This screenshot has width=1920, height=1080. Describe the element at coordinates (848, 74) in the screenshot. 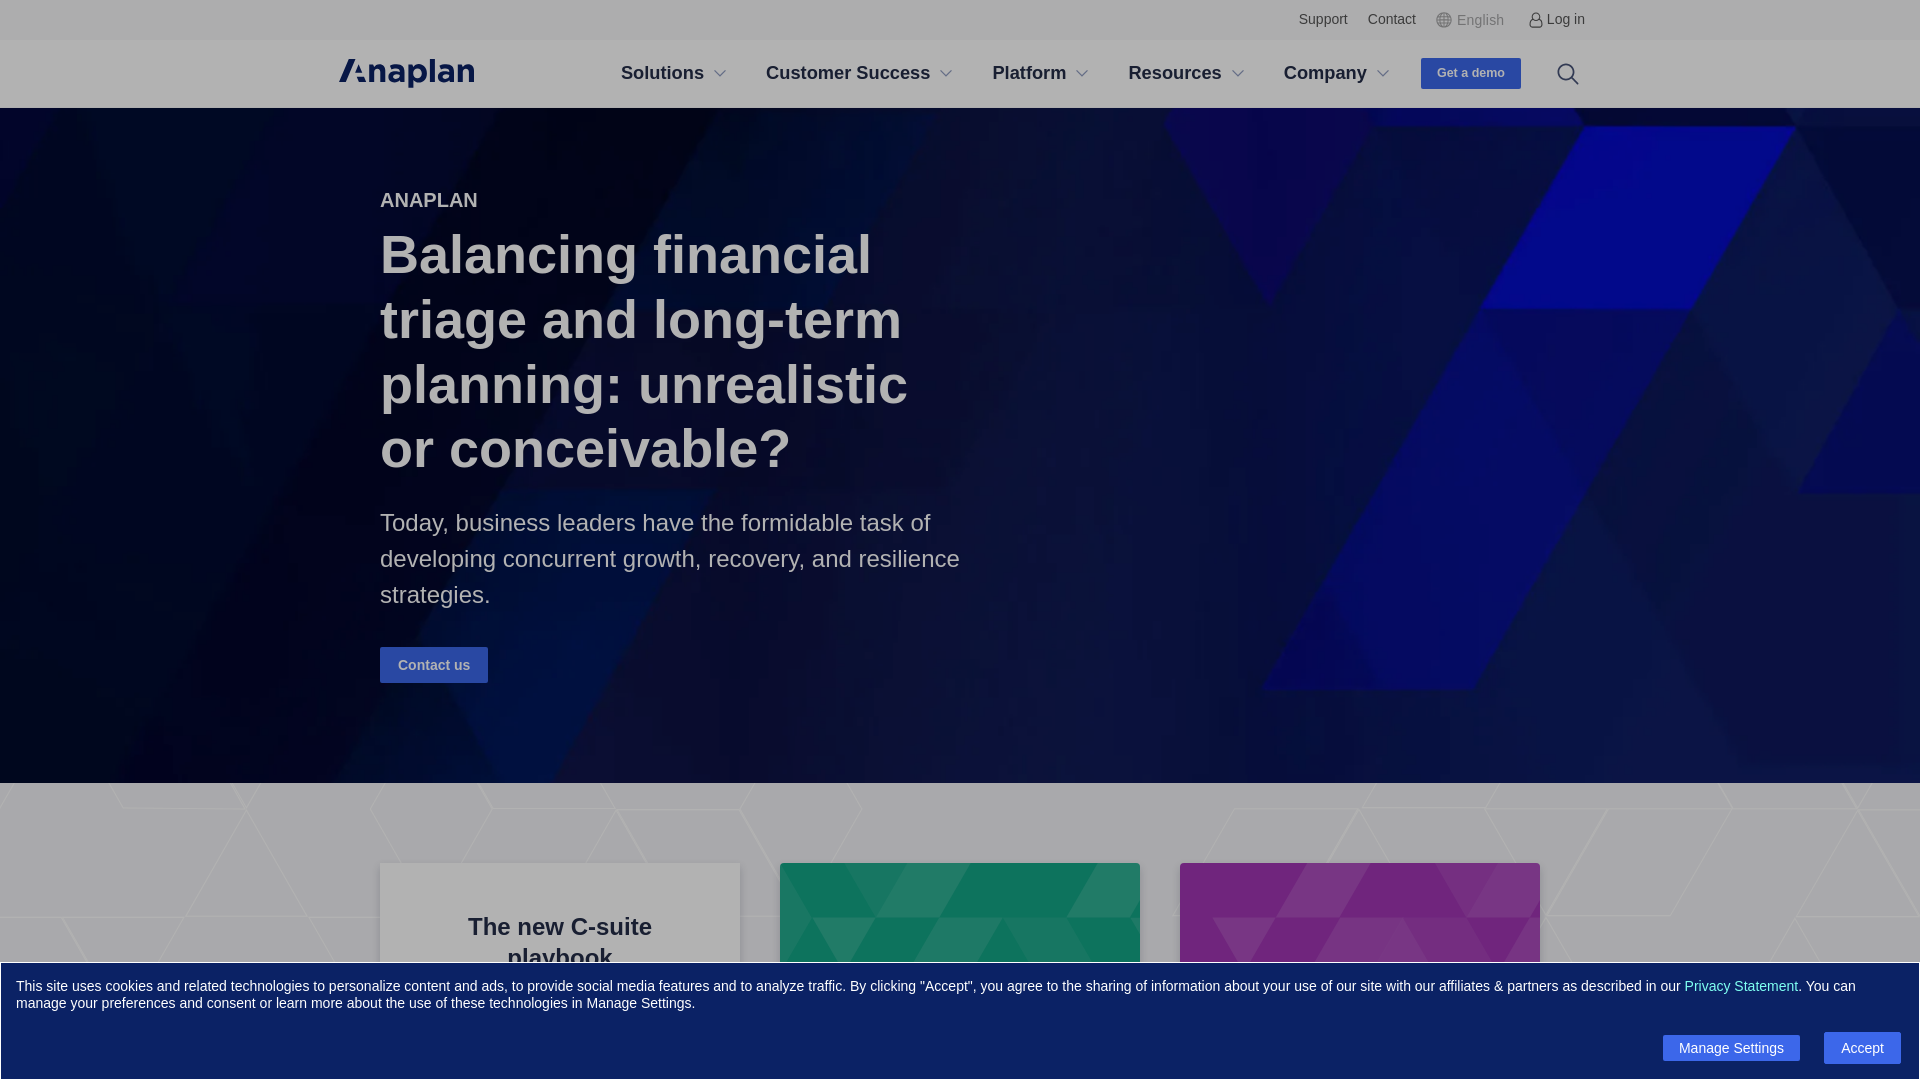

I see `Customer Success` at that location.